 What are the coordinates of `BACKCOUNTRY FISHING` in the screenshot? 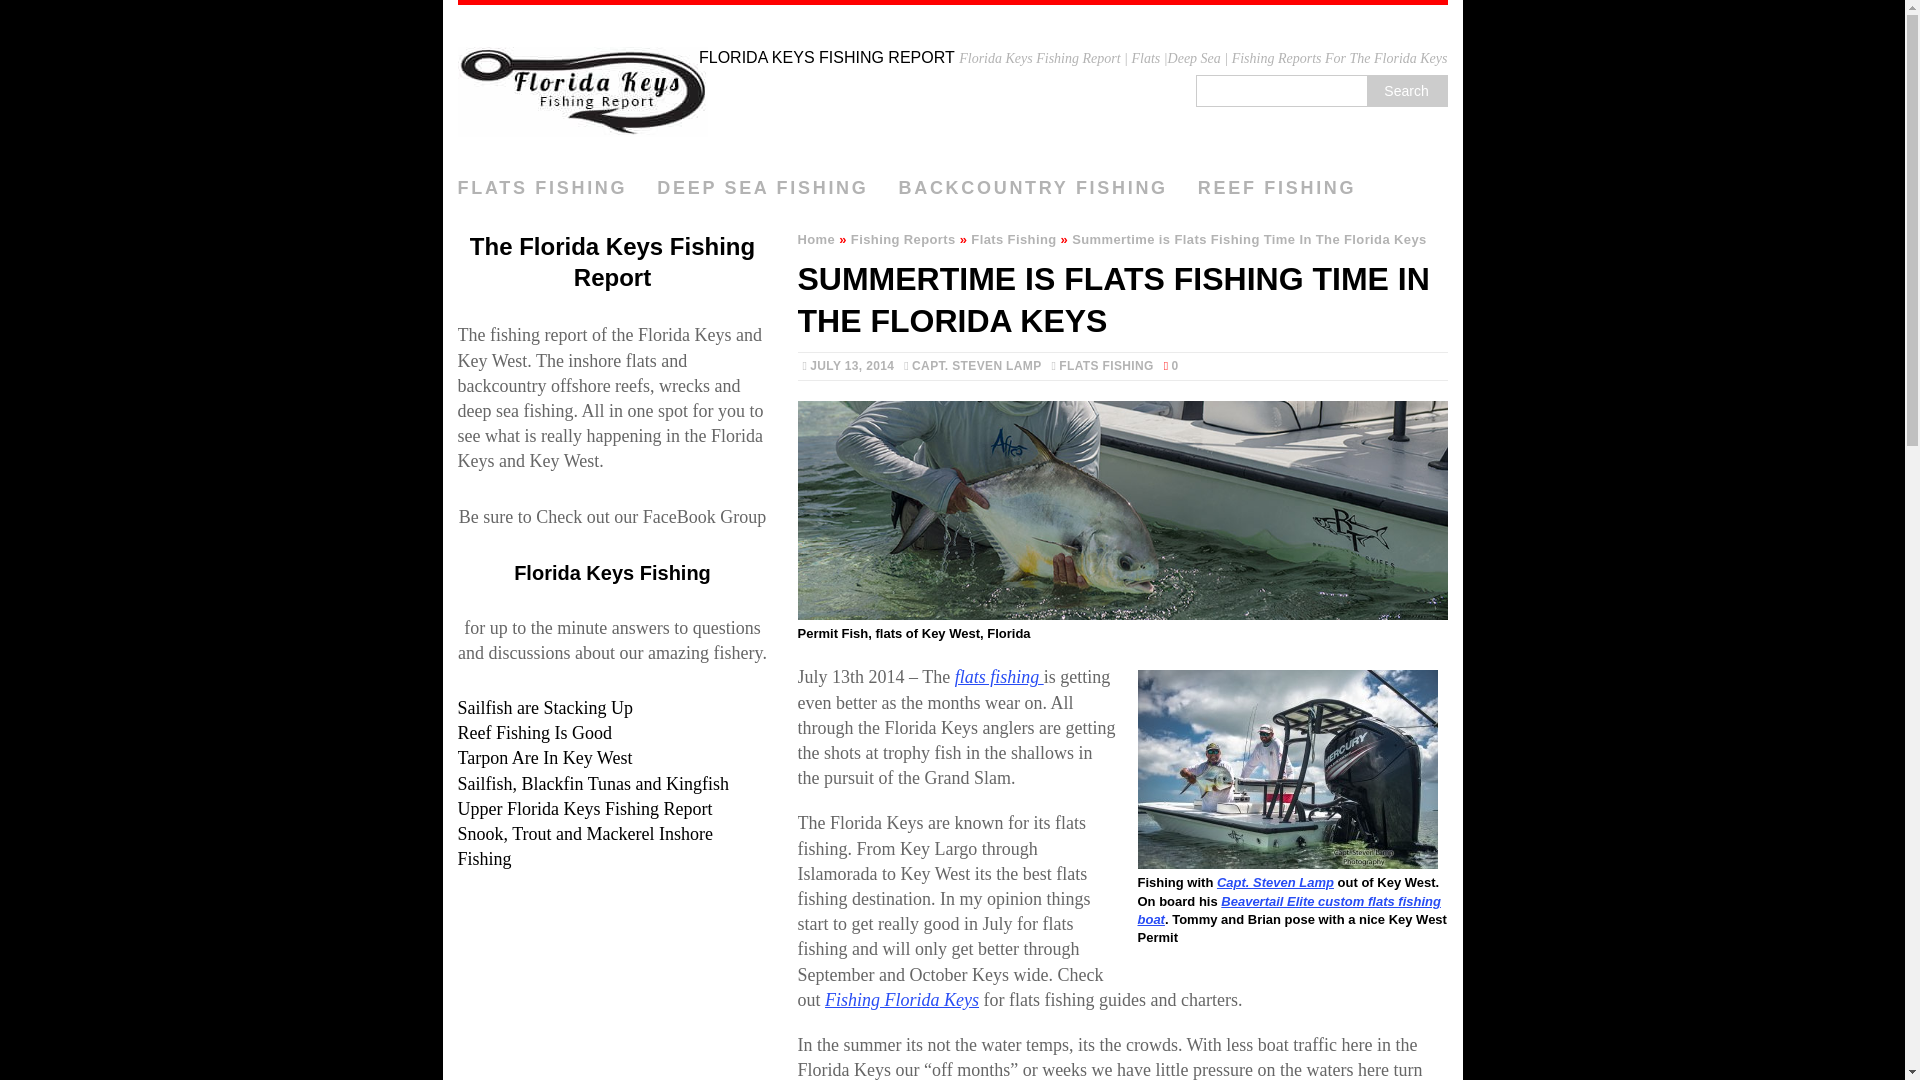 It's located at (1032, 188).